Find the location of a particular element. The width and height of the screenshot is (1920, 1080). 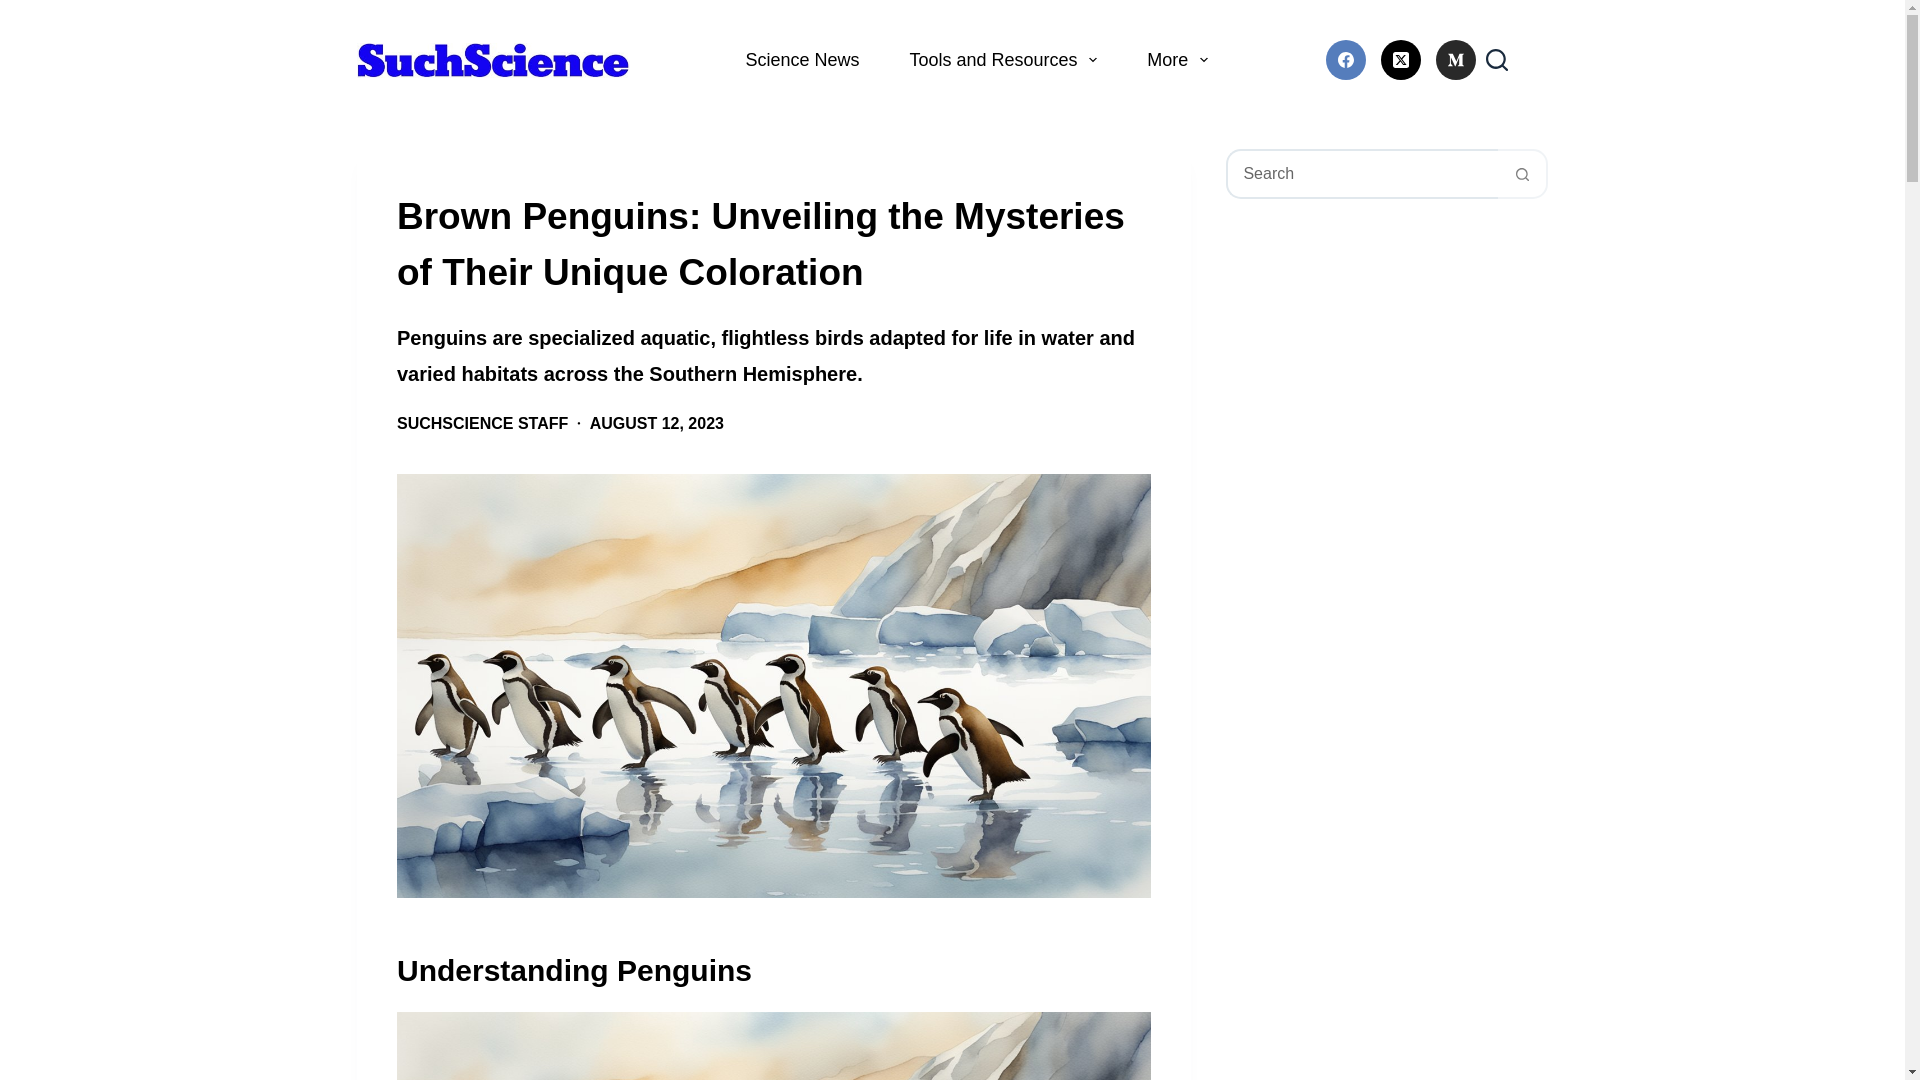

More is located at coordinates (1176, 60).